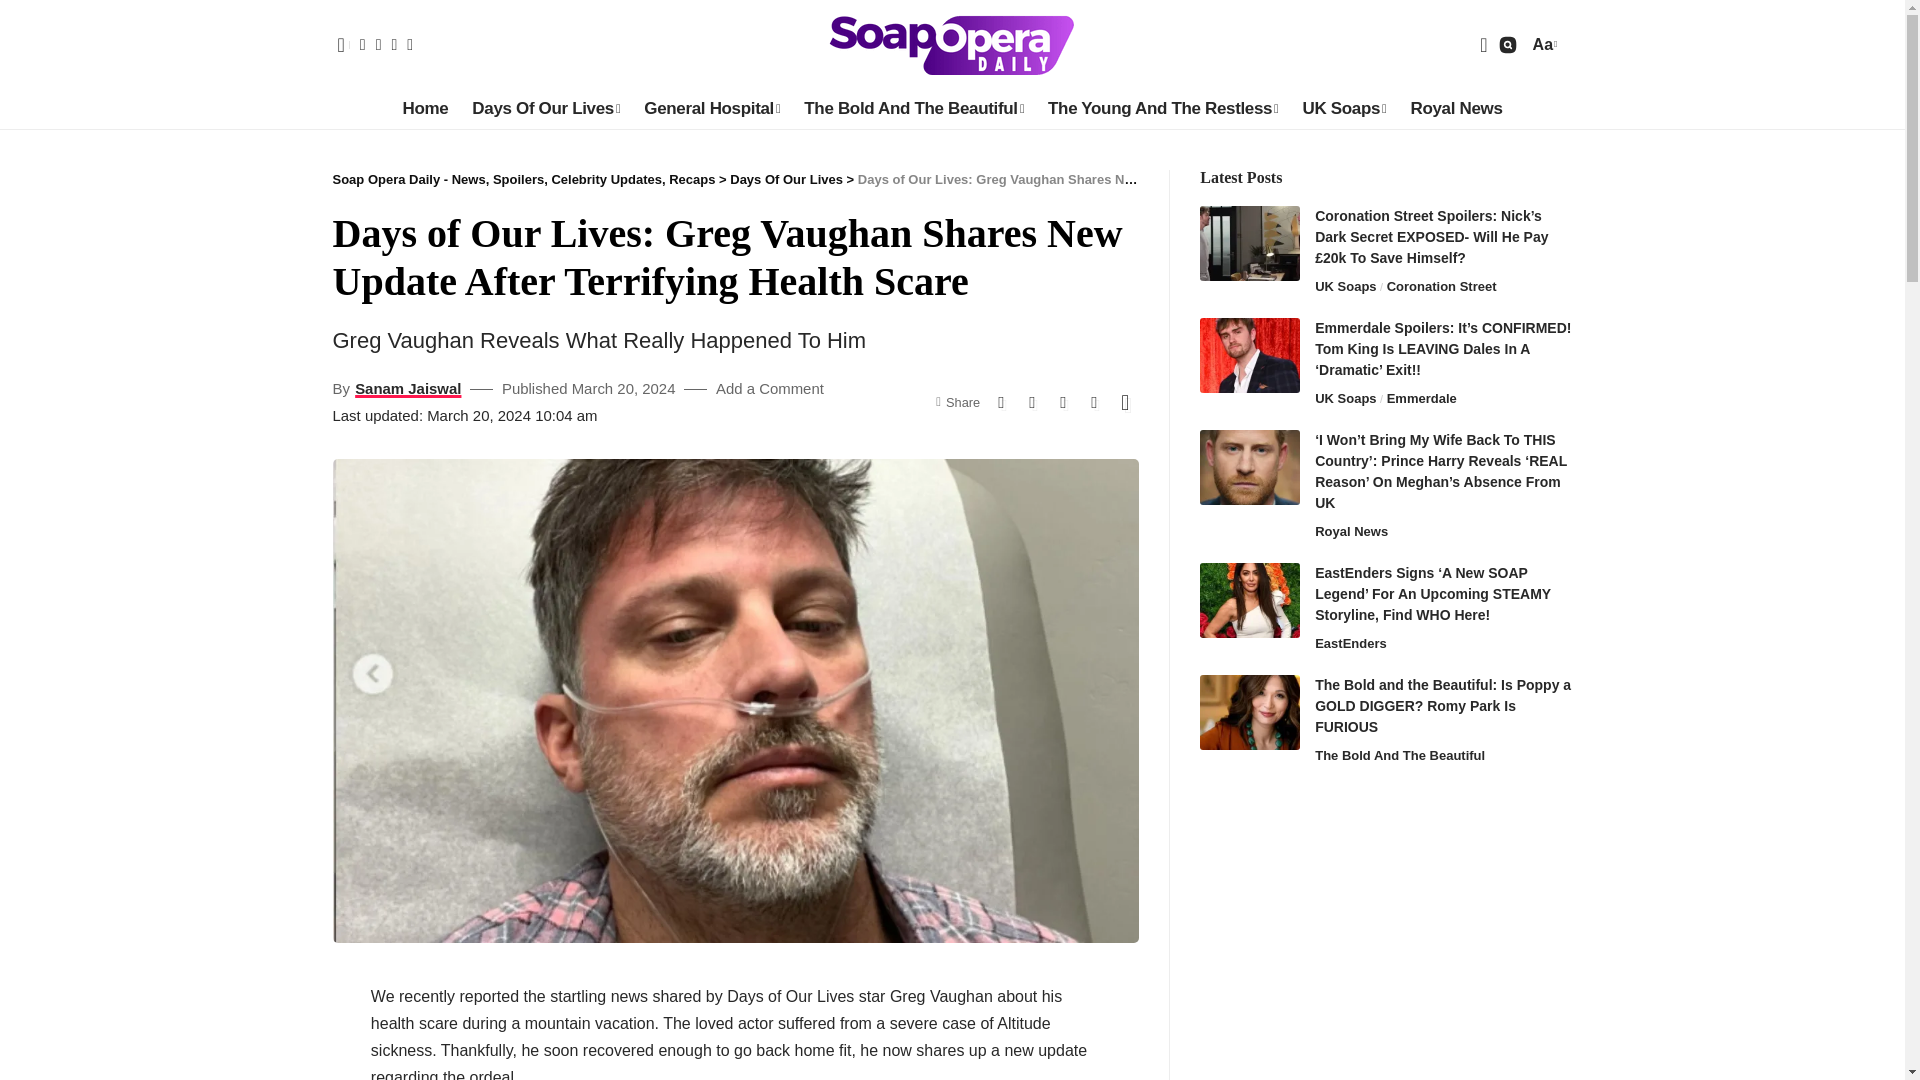 This screenshot has width=1920, height=1080. What do you see at coordinates (1163, 109) in the screenshot?
I see `The Young And The Restless` at bounding box center [1163, 109].